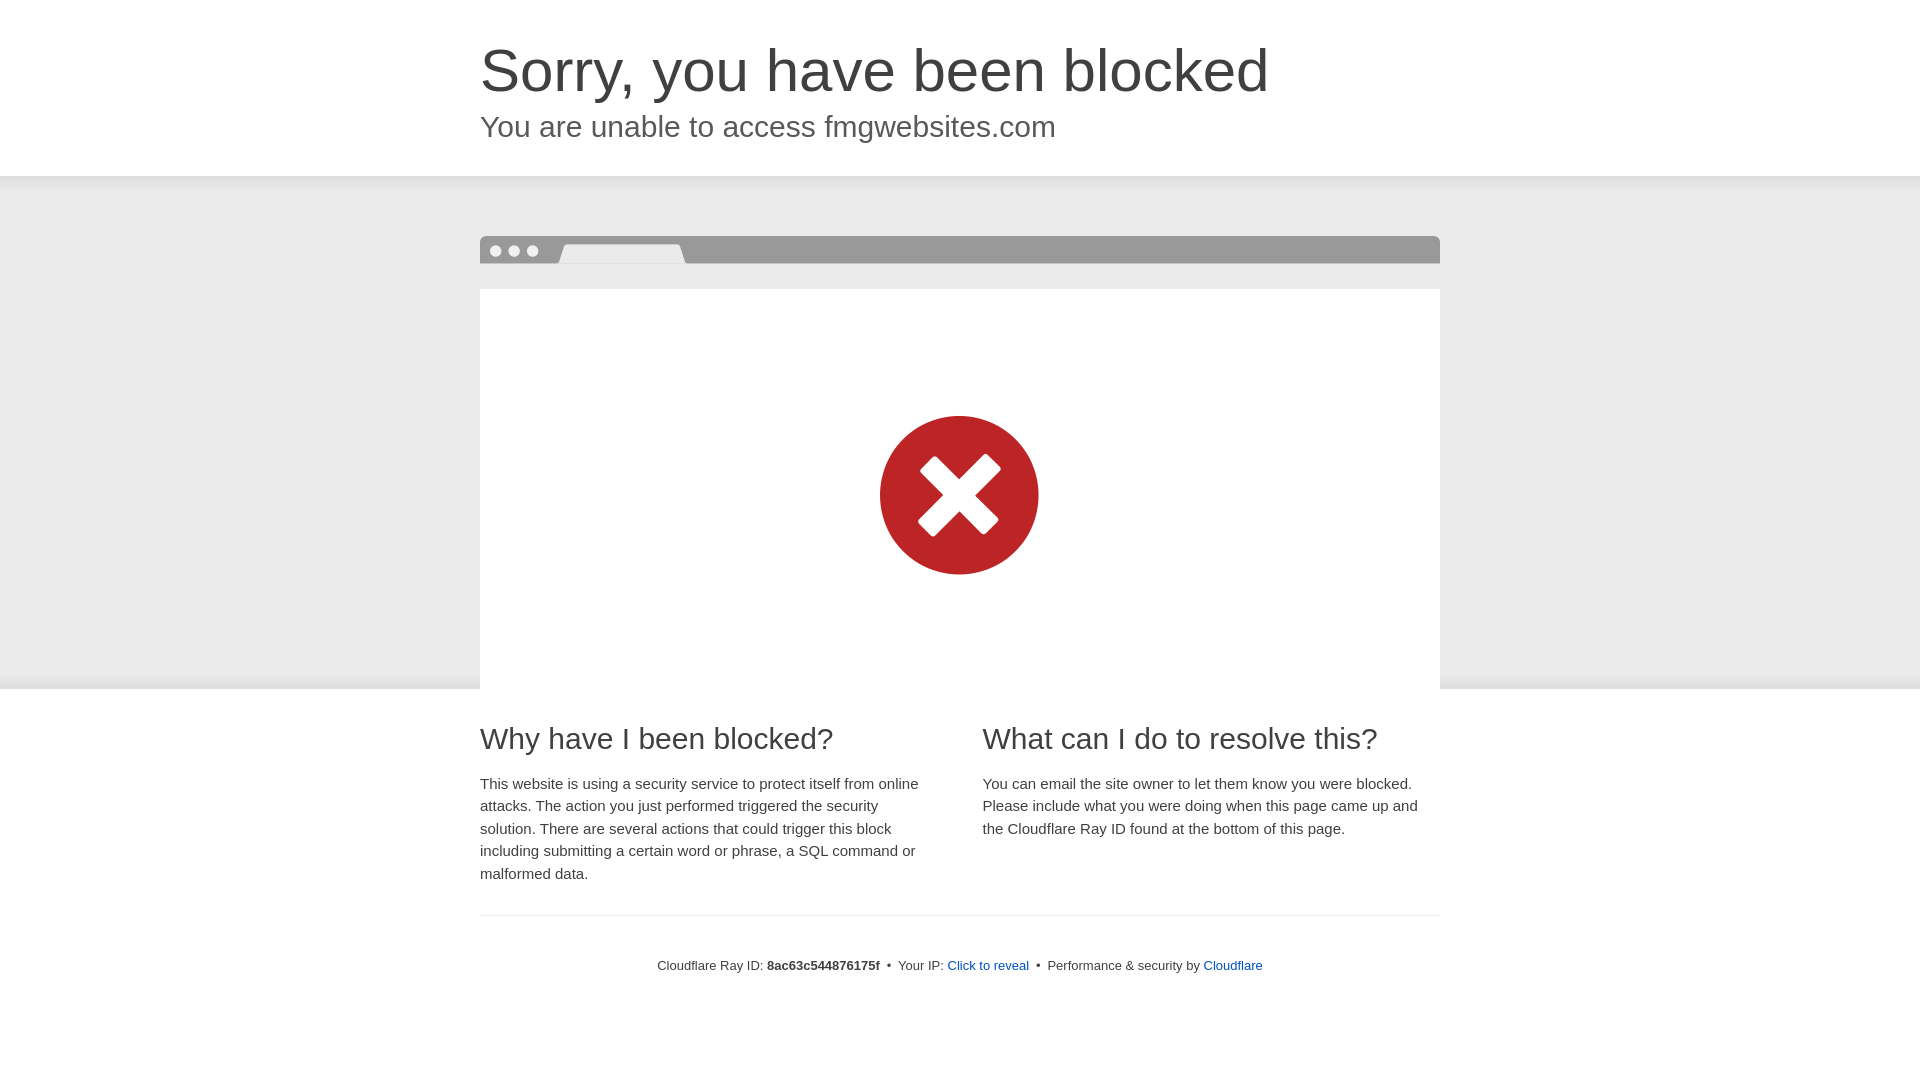 The height and width of the screenshot is (1080, 1920). I want to click on Cloudflare, so click(1233, 965).